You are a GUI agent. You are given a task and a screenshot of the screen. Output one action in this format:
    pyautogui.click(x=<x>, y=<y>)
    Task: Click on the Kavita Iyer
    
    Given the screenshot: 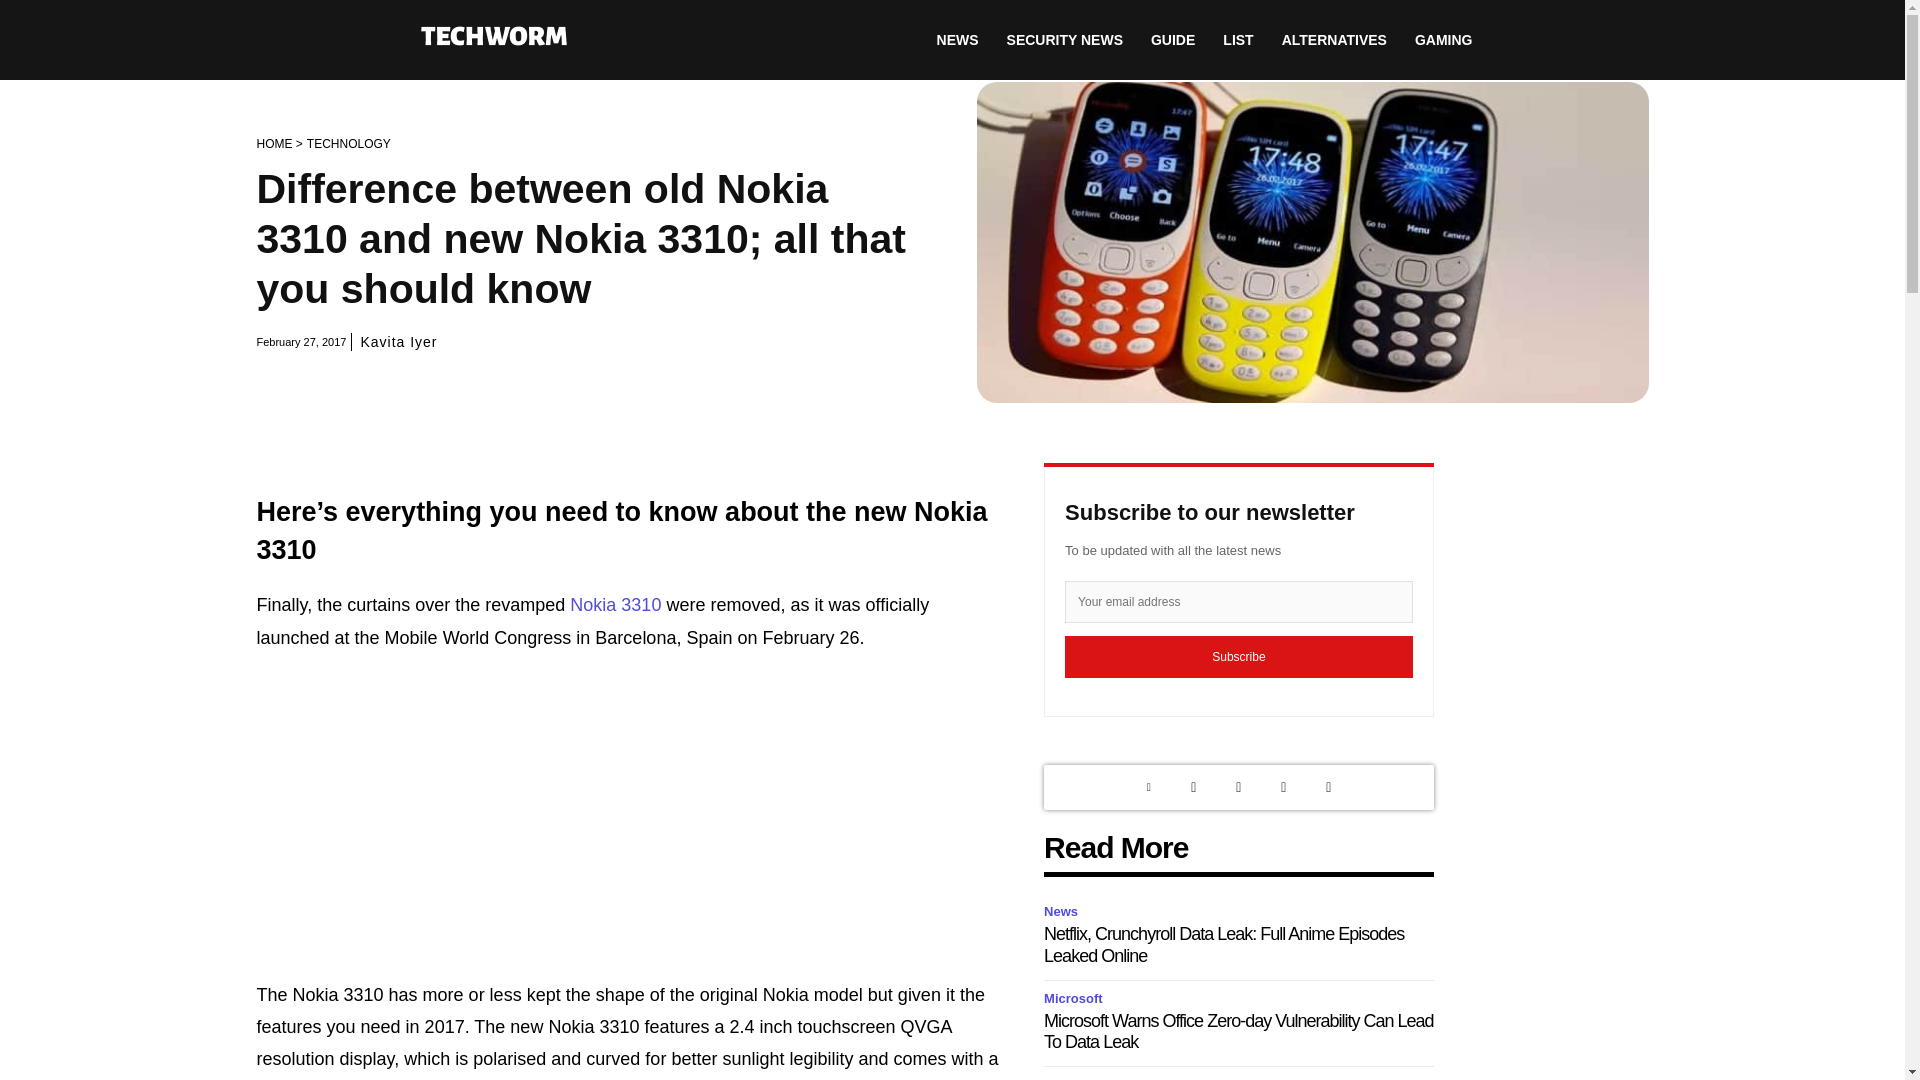 What is the action you would take?
    pyautogui.click(x=398, y=342)
    